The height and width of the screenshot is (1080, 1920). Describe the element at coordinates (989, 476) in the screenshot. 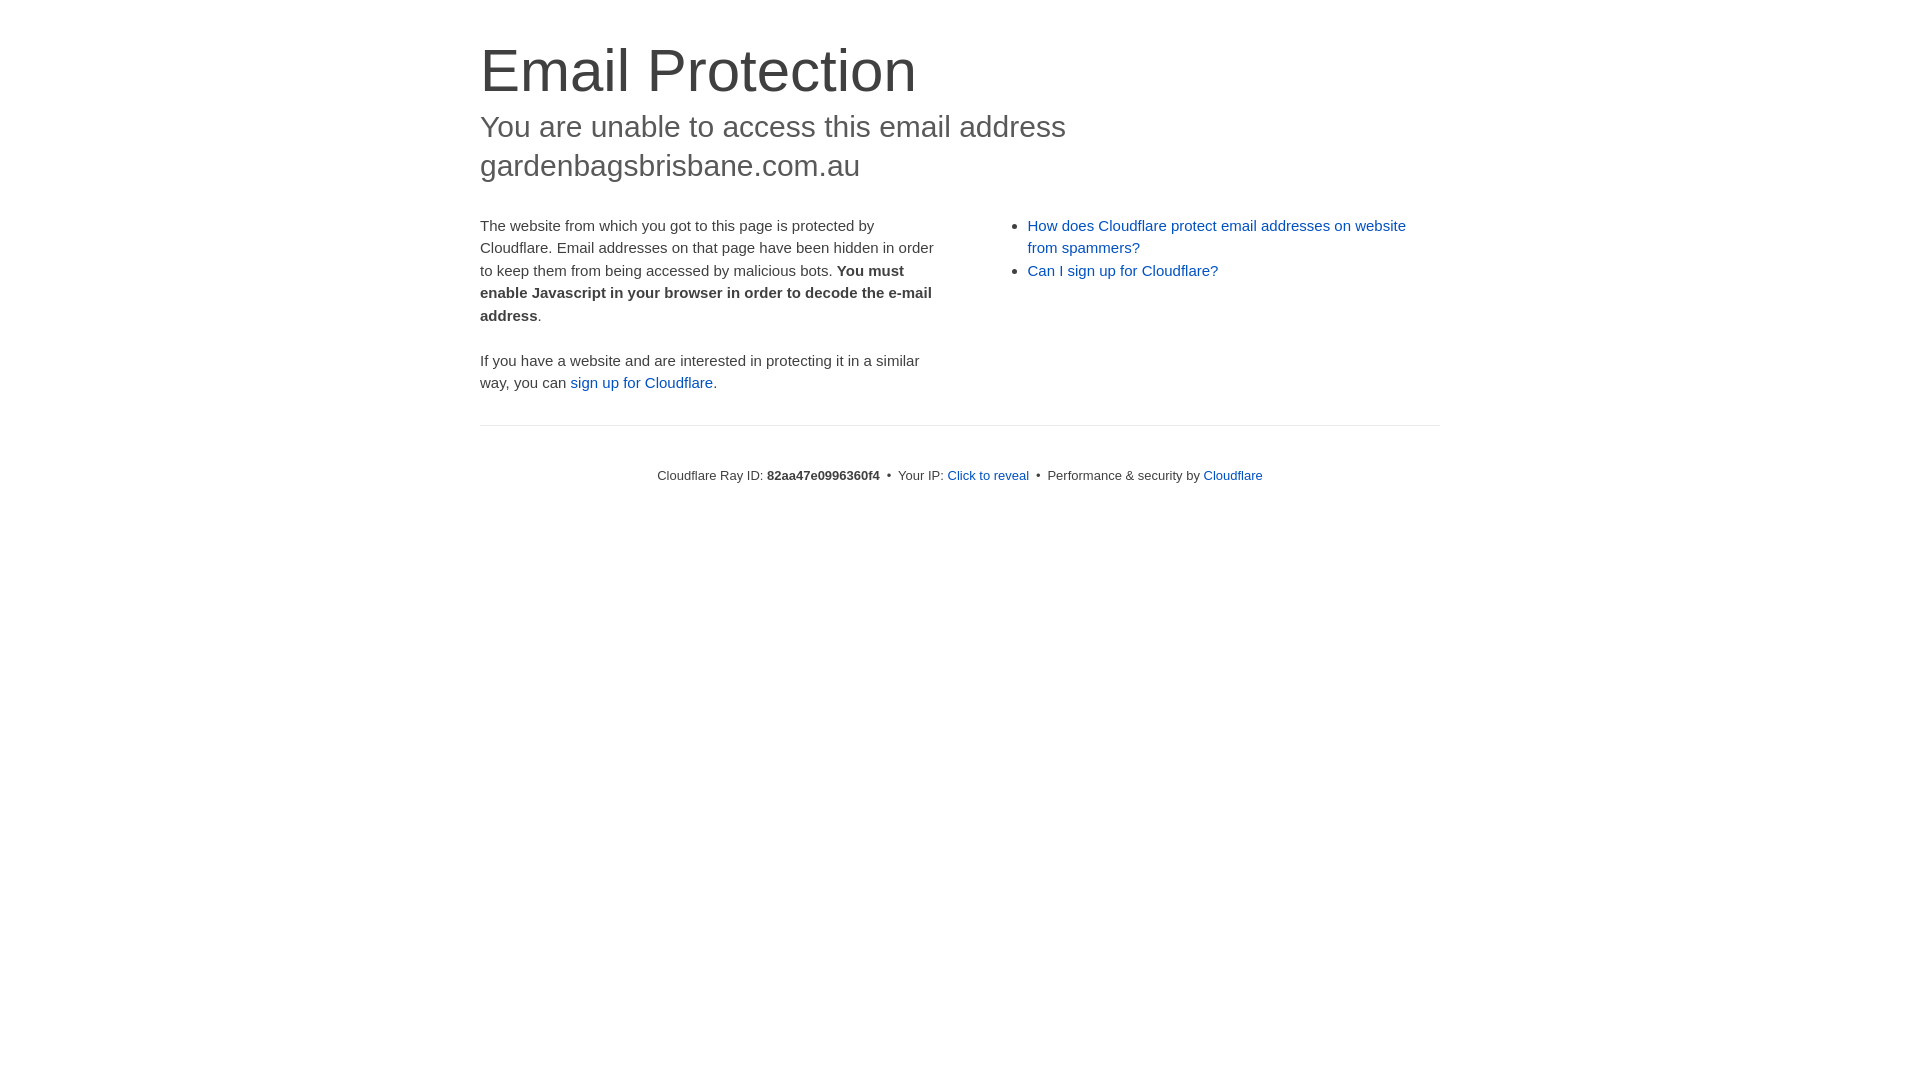

I see `Click to reveal` at that location.